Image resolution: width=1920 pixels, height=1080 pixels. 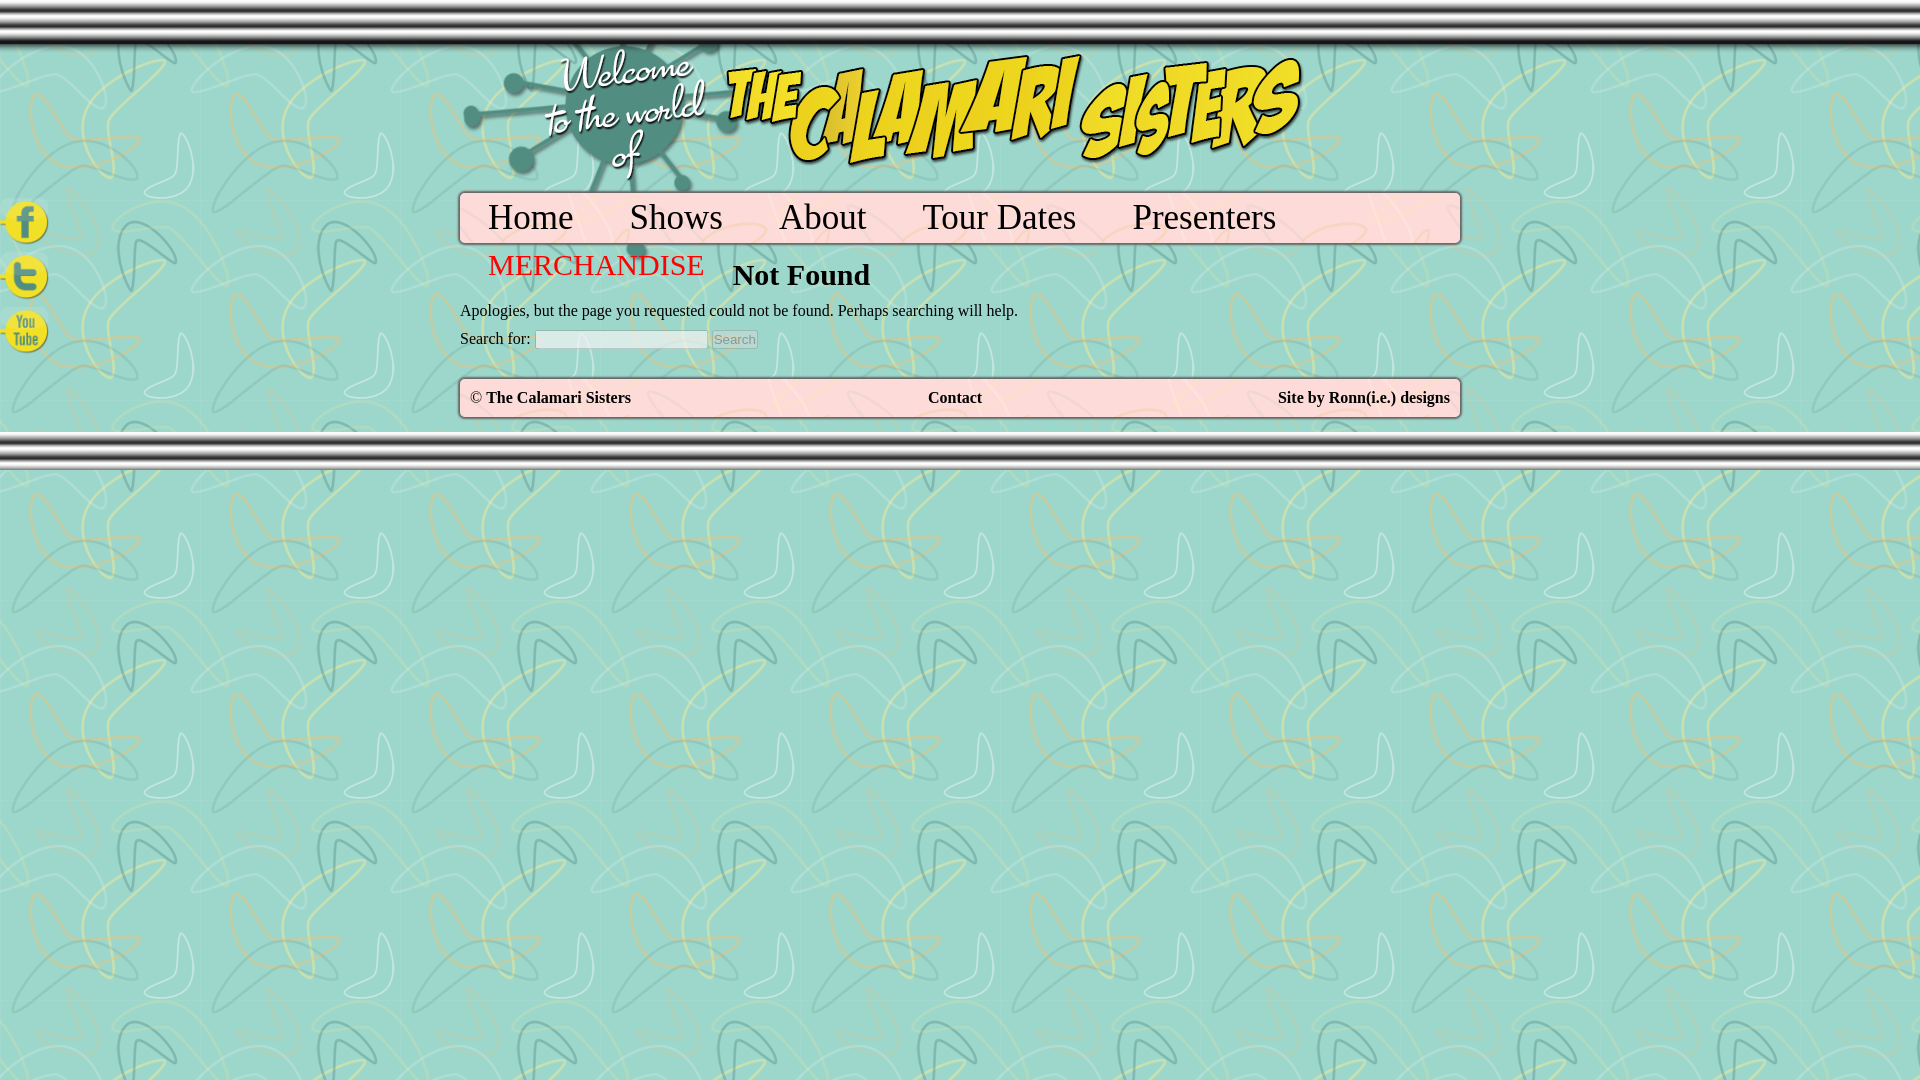 What do you see at coordinates (954, 397) in the screenshot?
I see `Contact` at bounding box center [954, 397].